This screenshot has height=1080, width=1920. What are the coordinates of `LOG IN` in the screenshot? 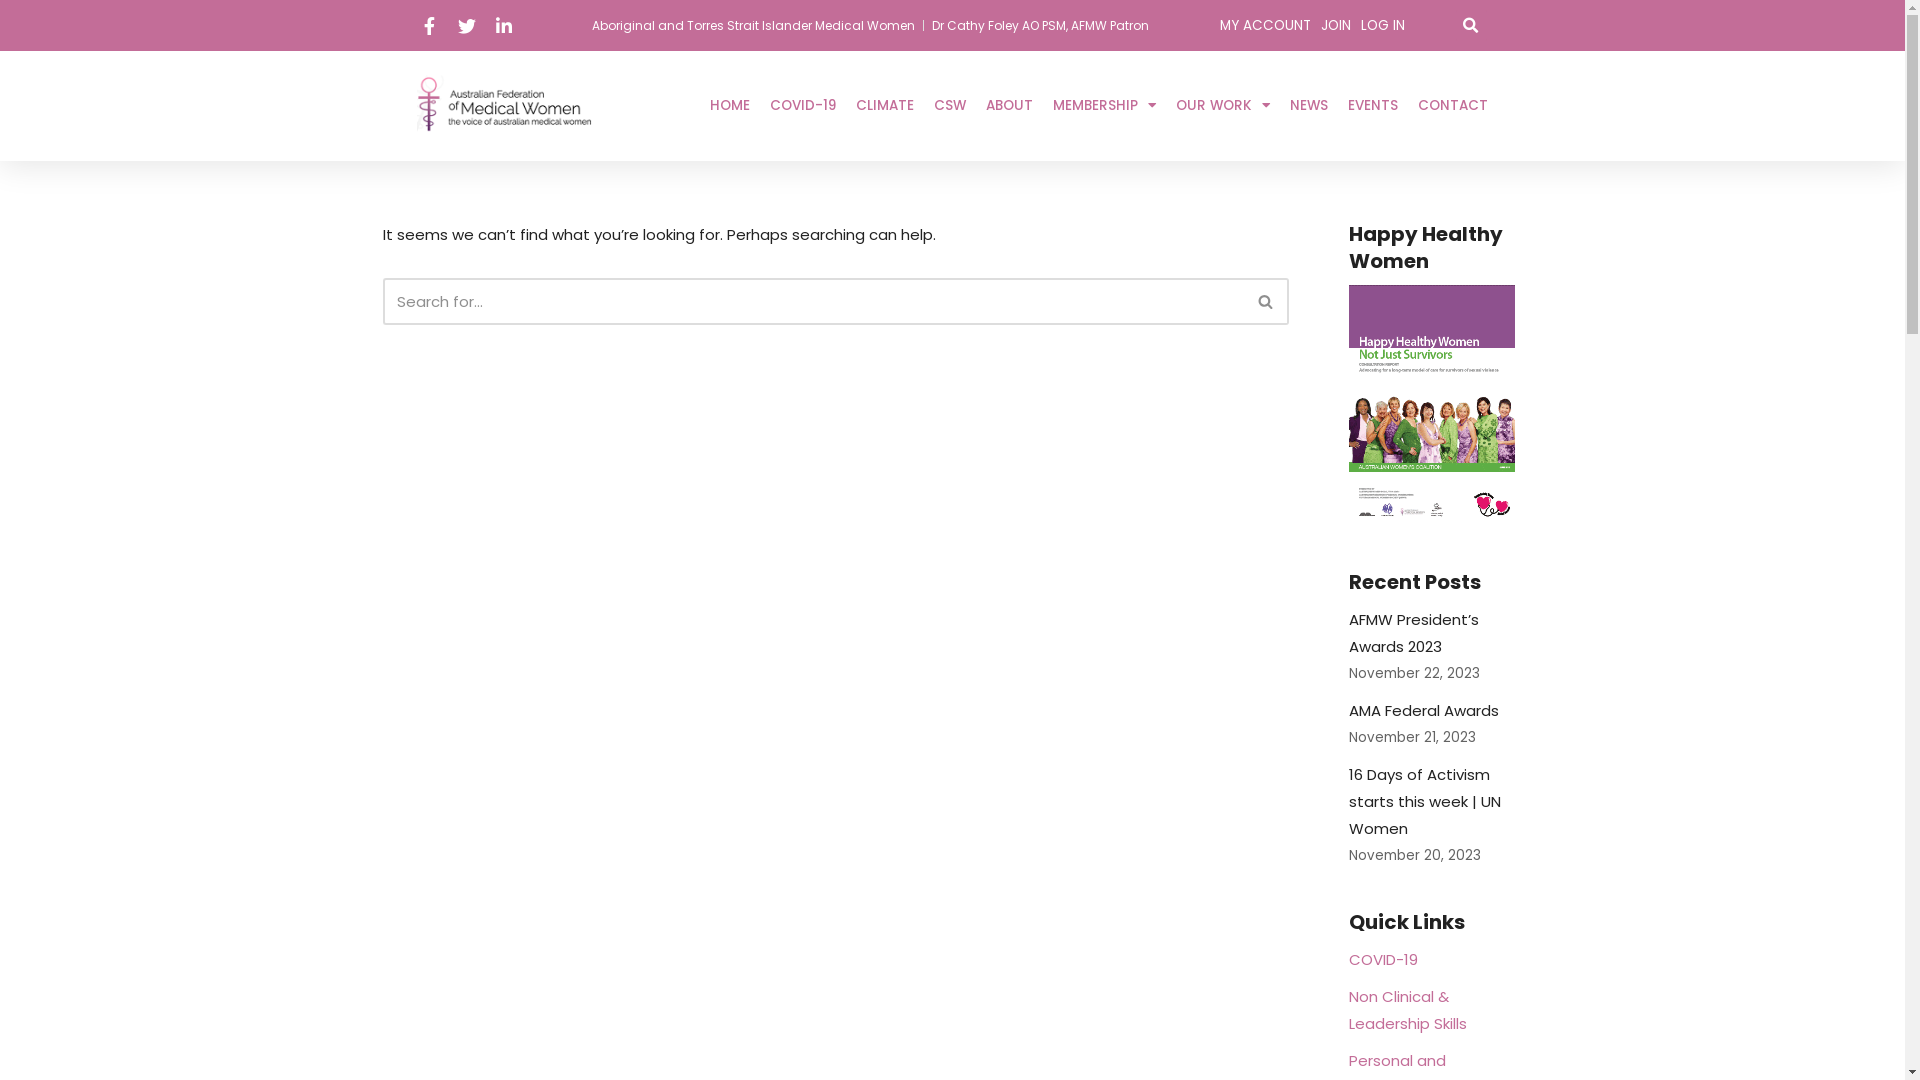 It's located at (1383, 26).